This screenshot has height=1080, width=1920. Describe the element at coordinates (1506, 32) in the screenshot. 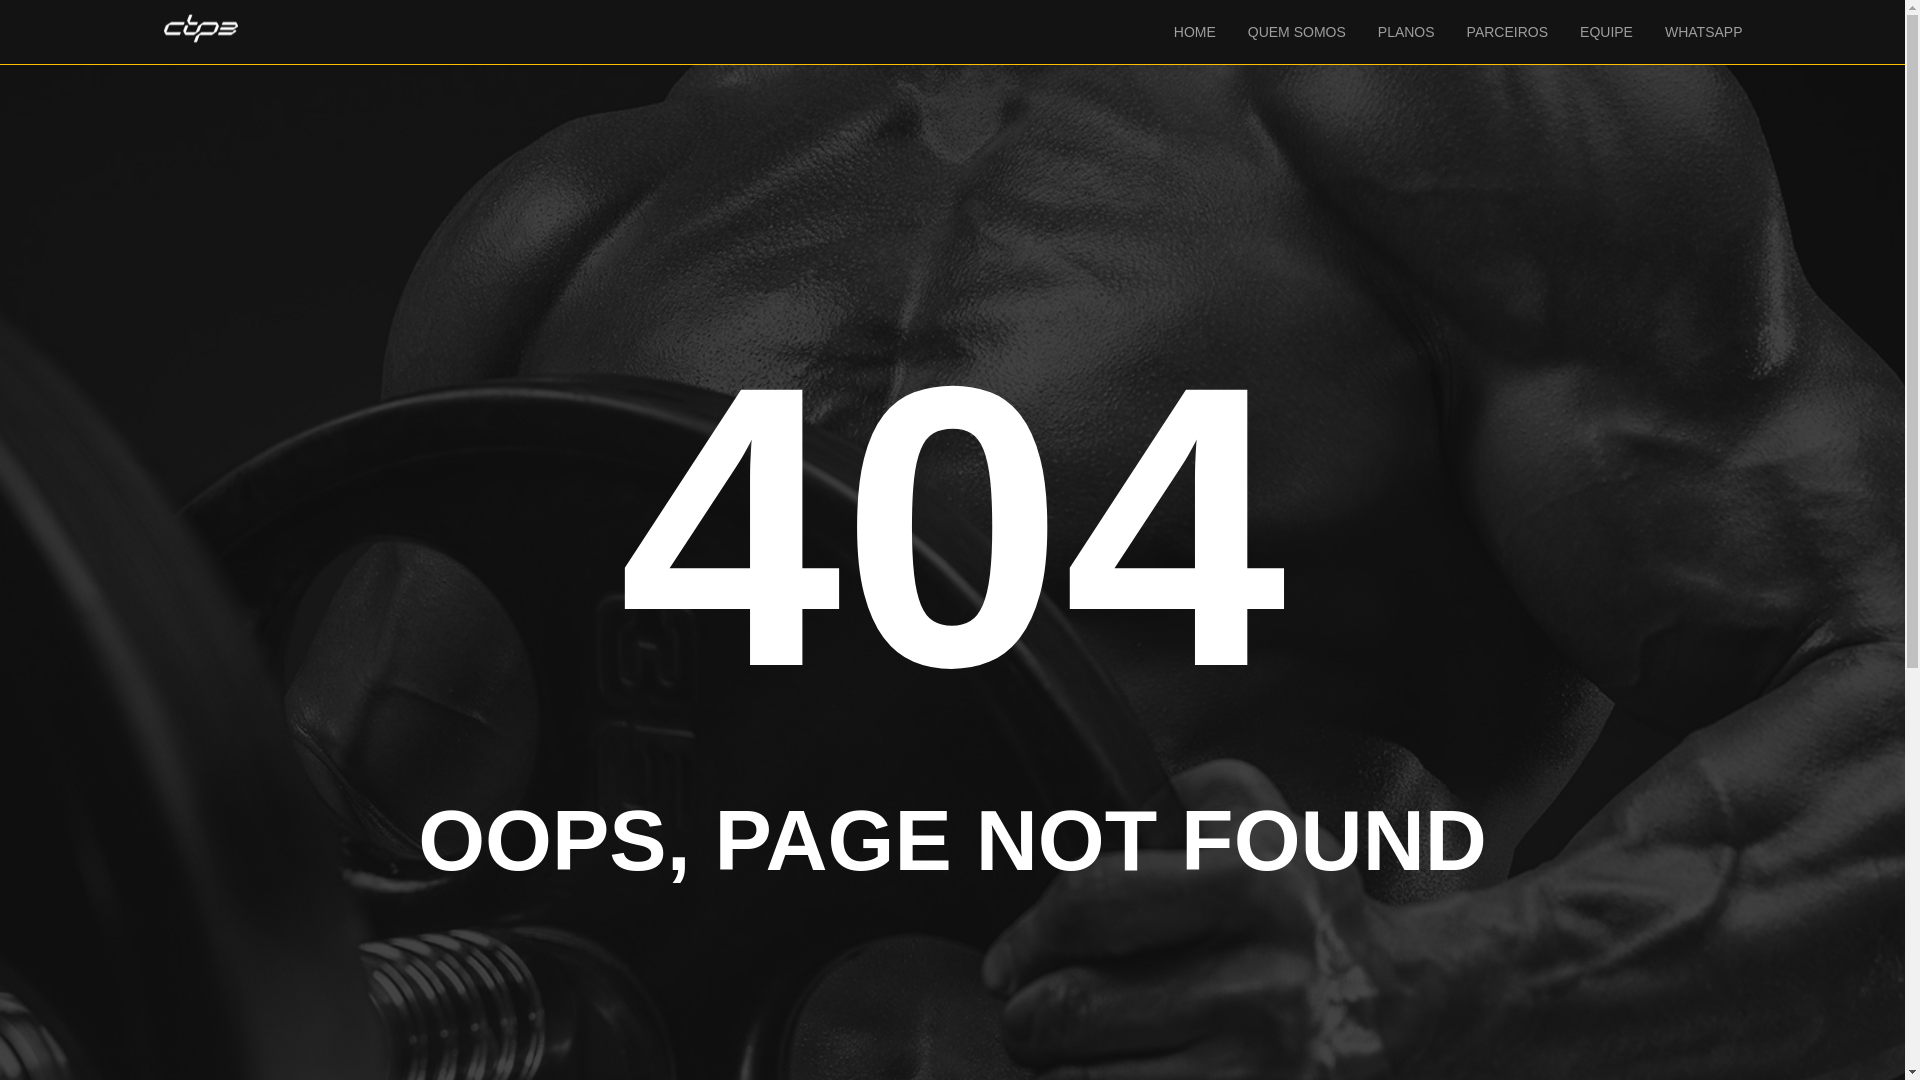

I see `PARCEIROS` at that location.